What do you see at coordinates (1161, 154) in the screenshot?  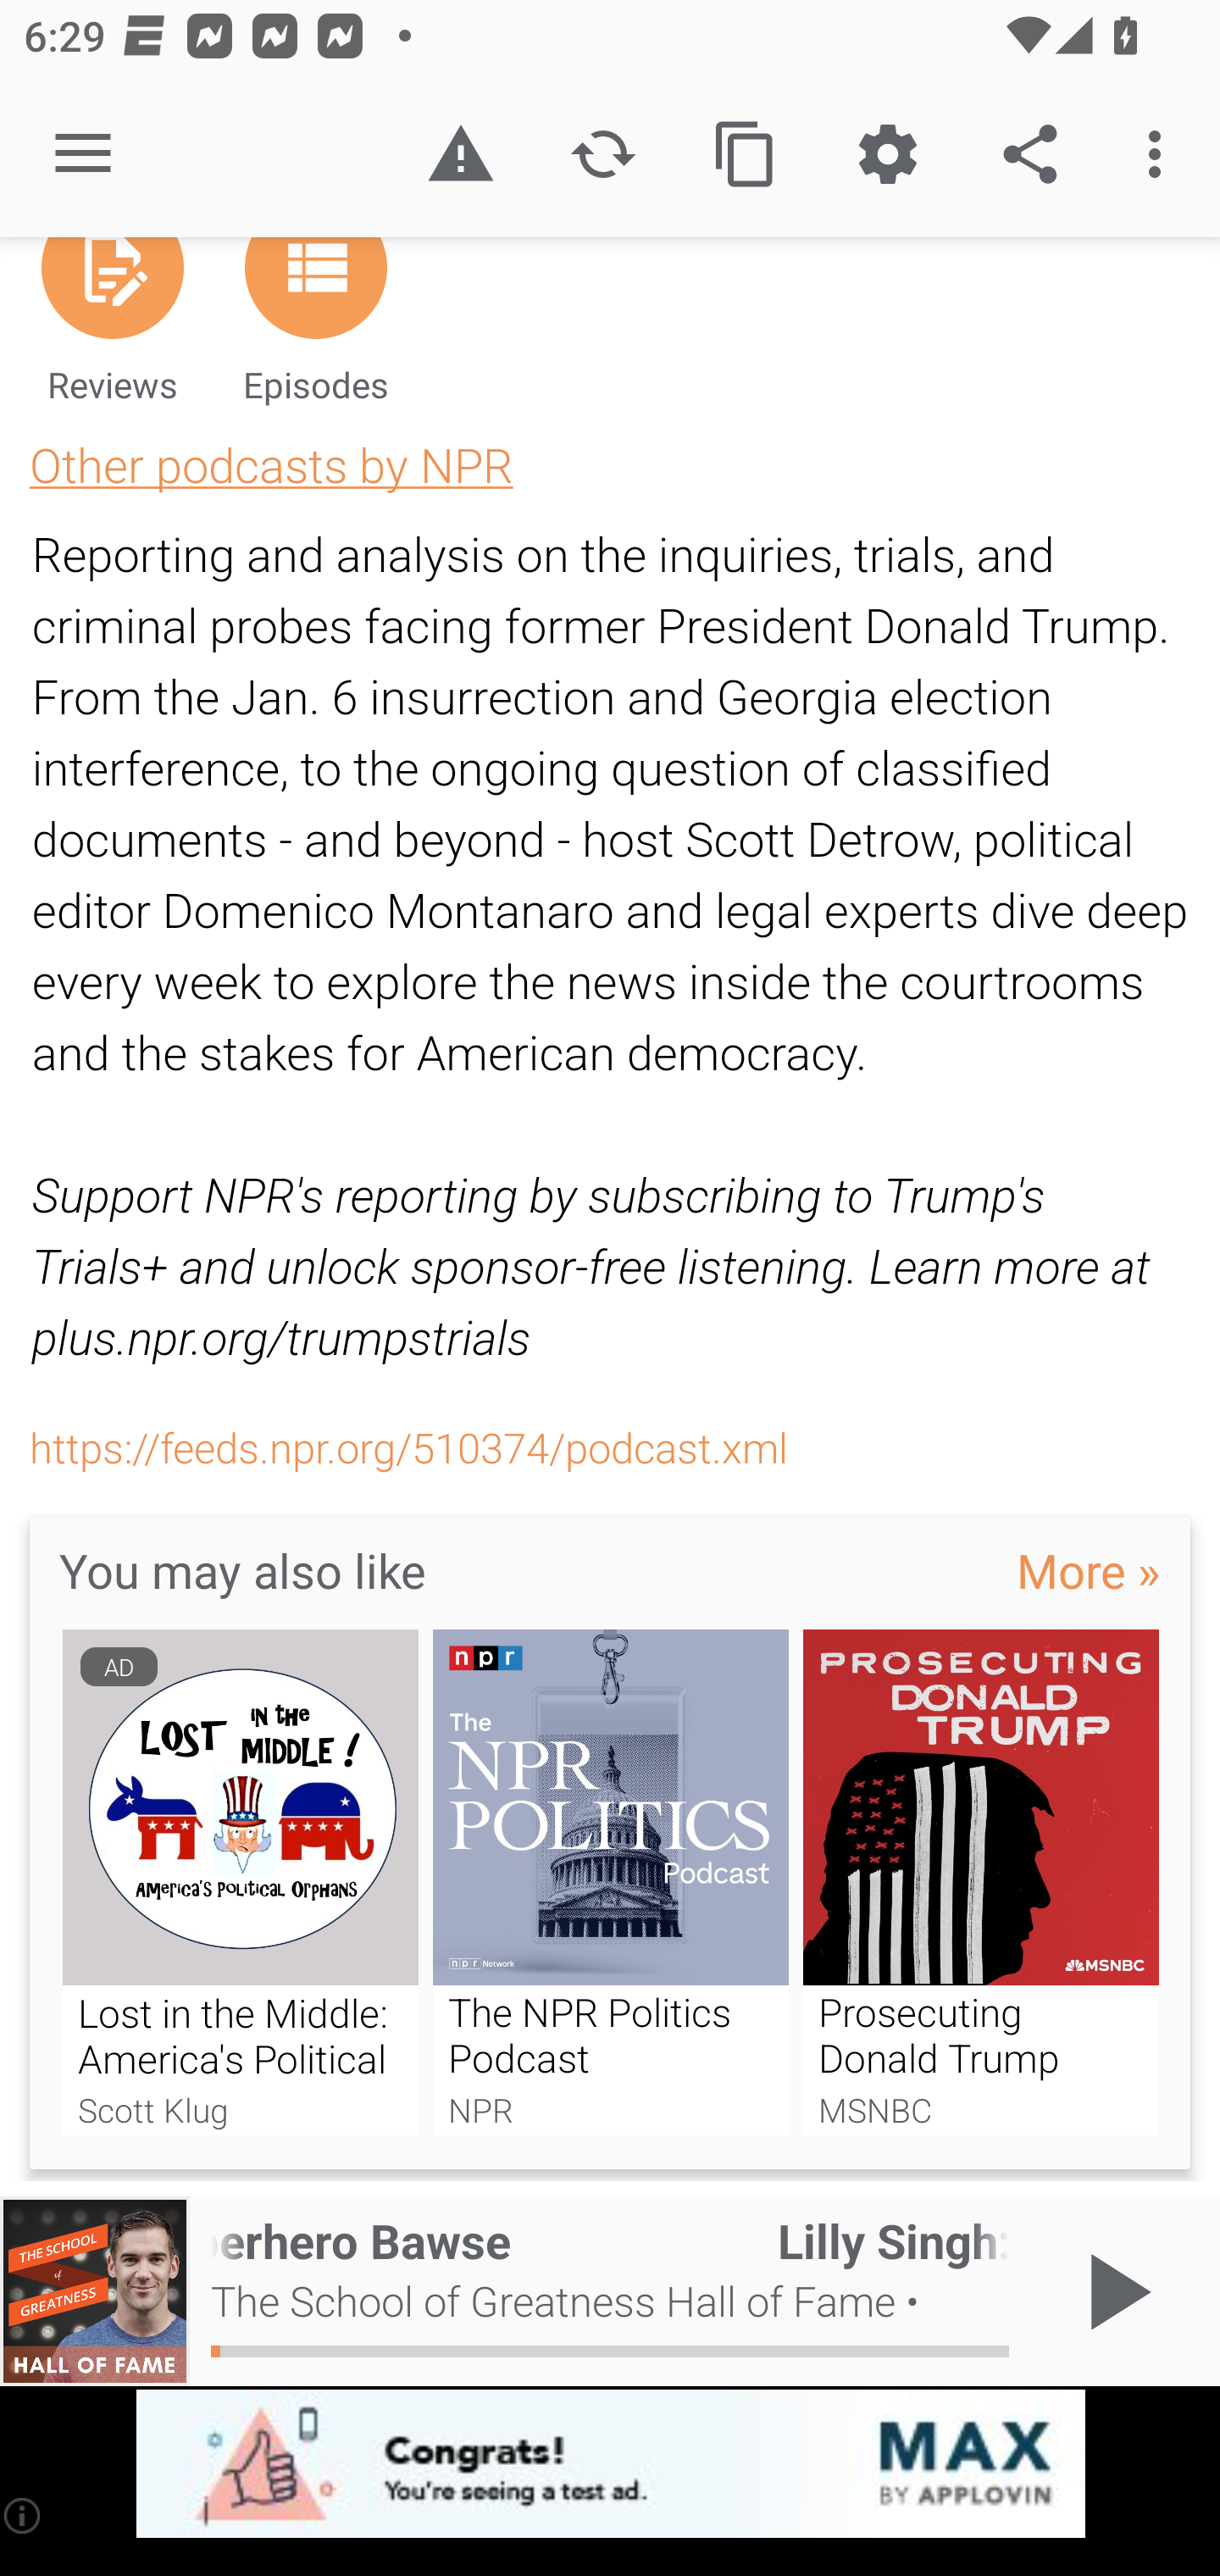 I see `More options` at bounding box center [1161, 154].